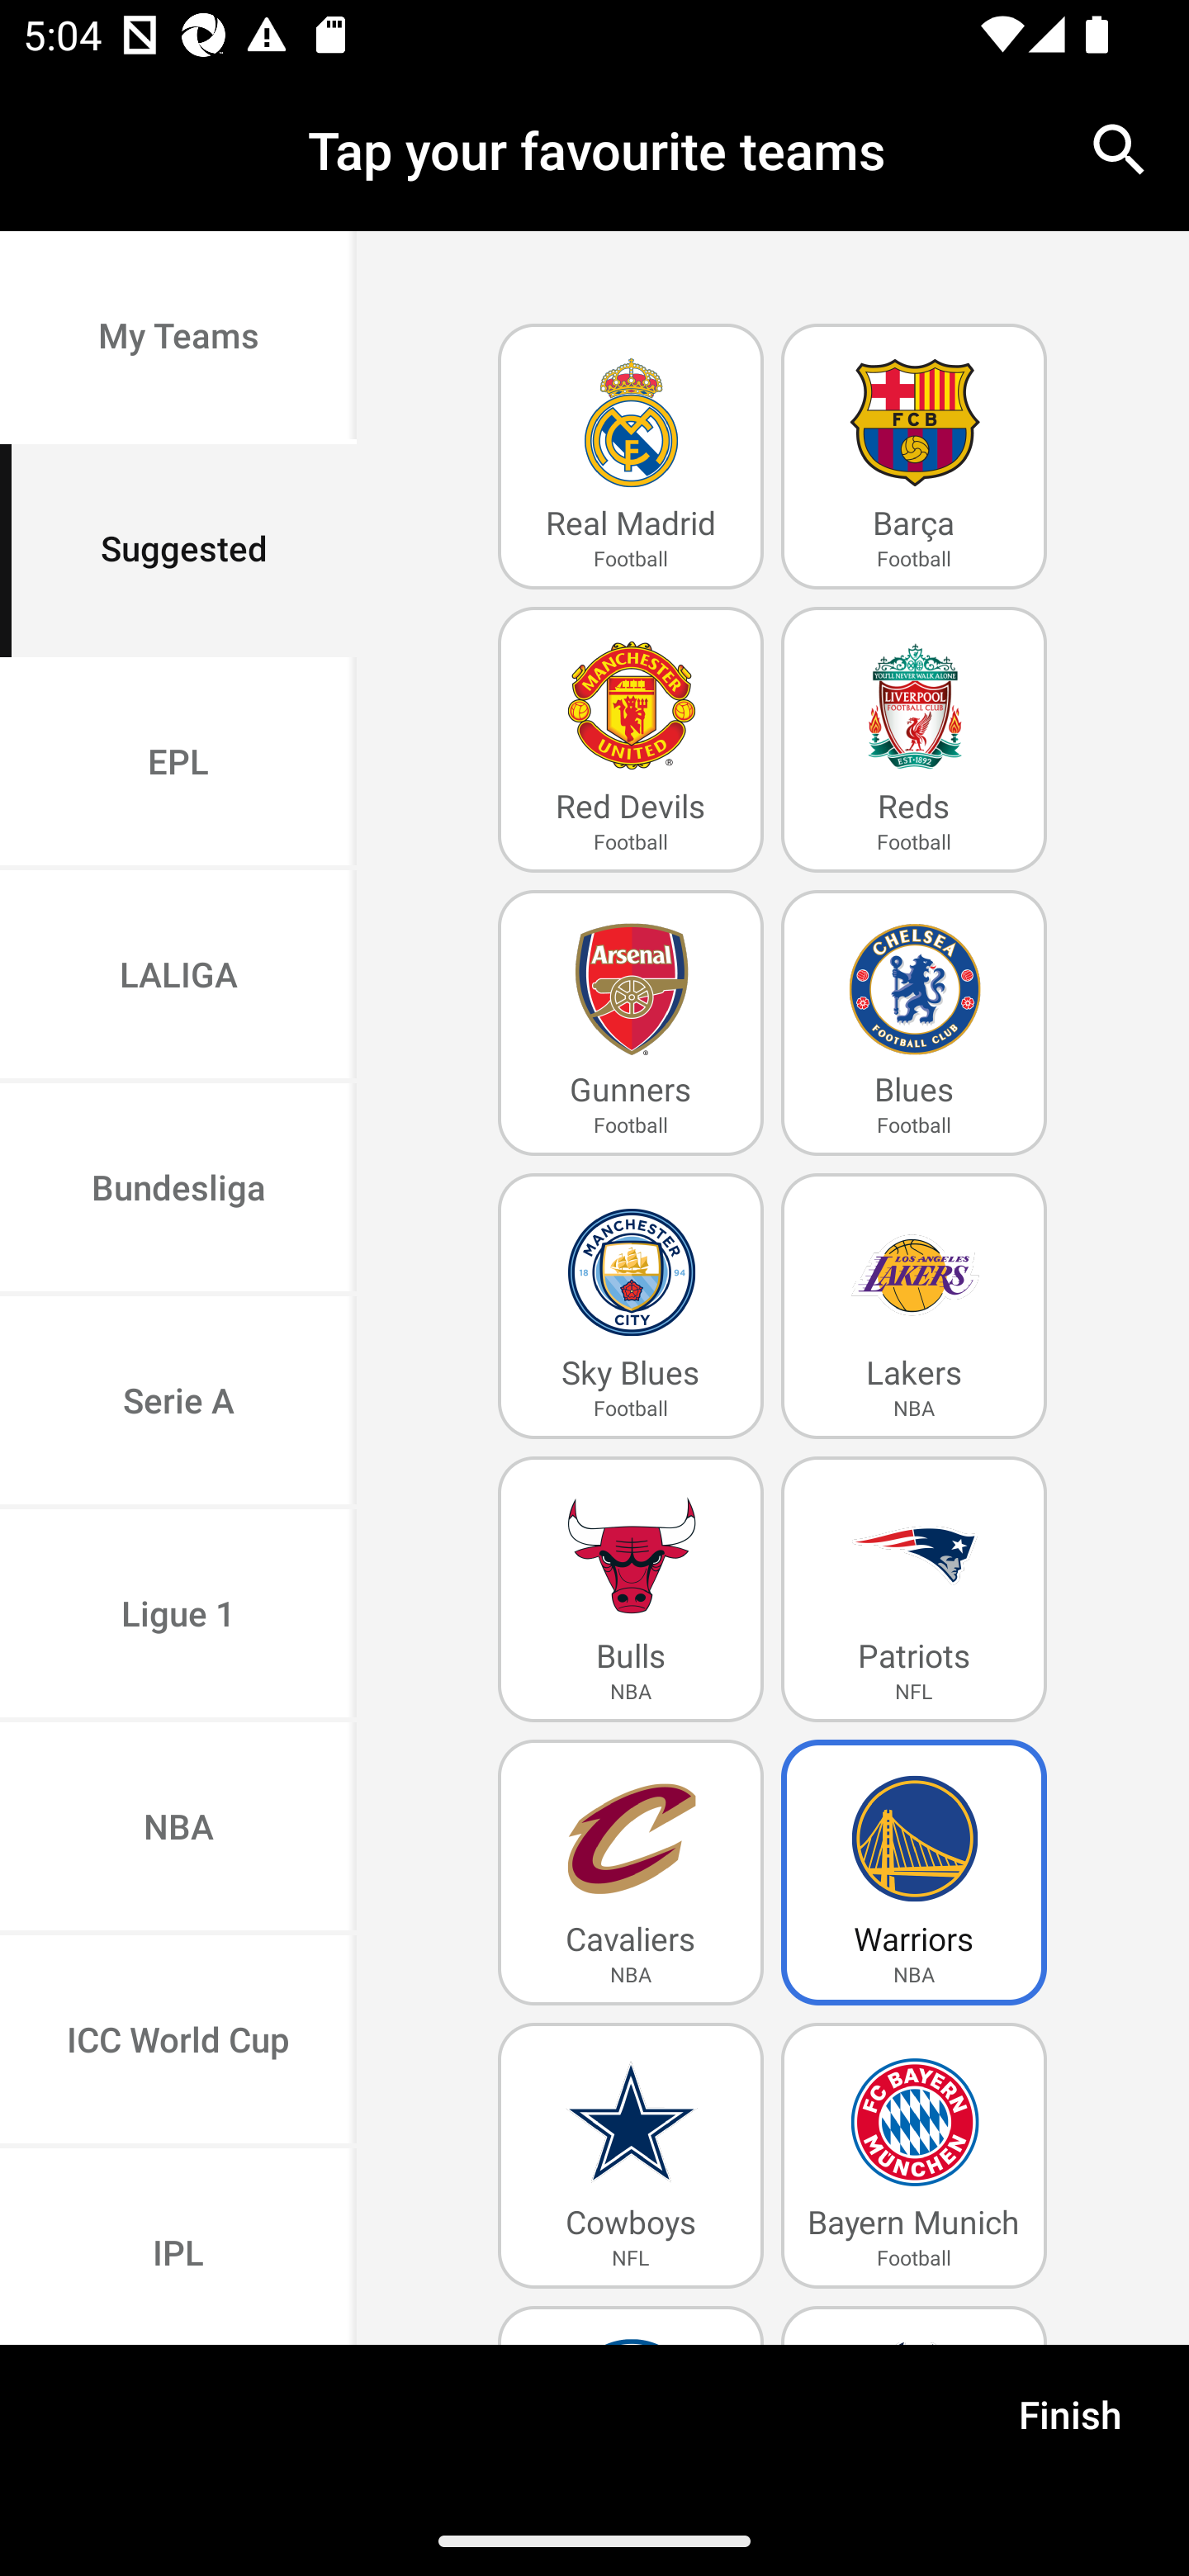 The image size is (1189, 2576). What do you see at coordinates (914, 2155) in the screenshot?
I see `Bayern Munich Bayern Munich Football` at bounding box center [914, 2155].